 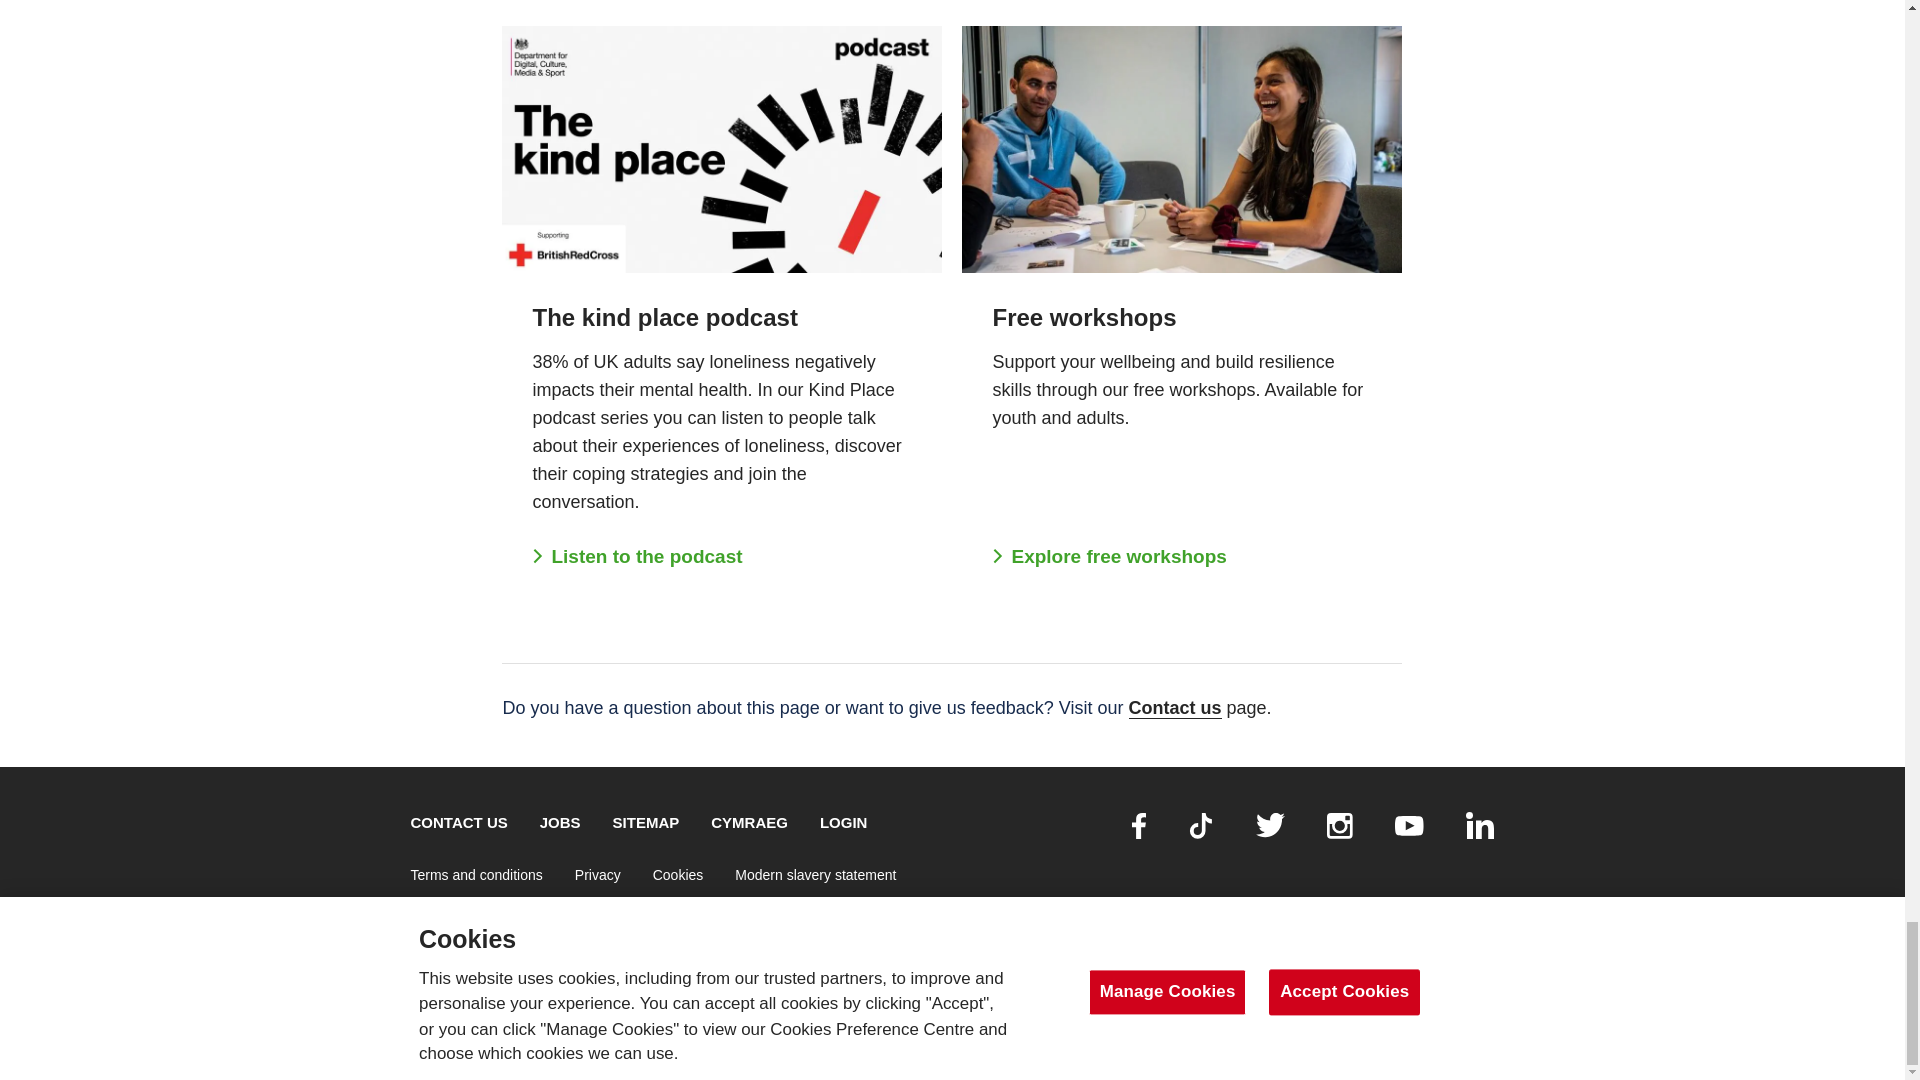 I want to click on LinkedIn, so click(x=1480, y=826).